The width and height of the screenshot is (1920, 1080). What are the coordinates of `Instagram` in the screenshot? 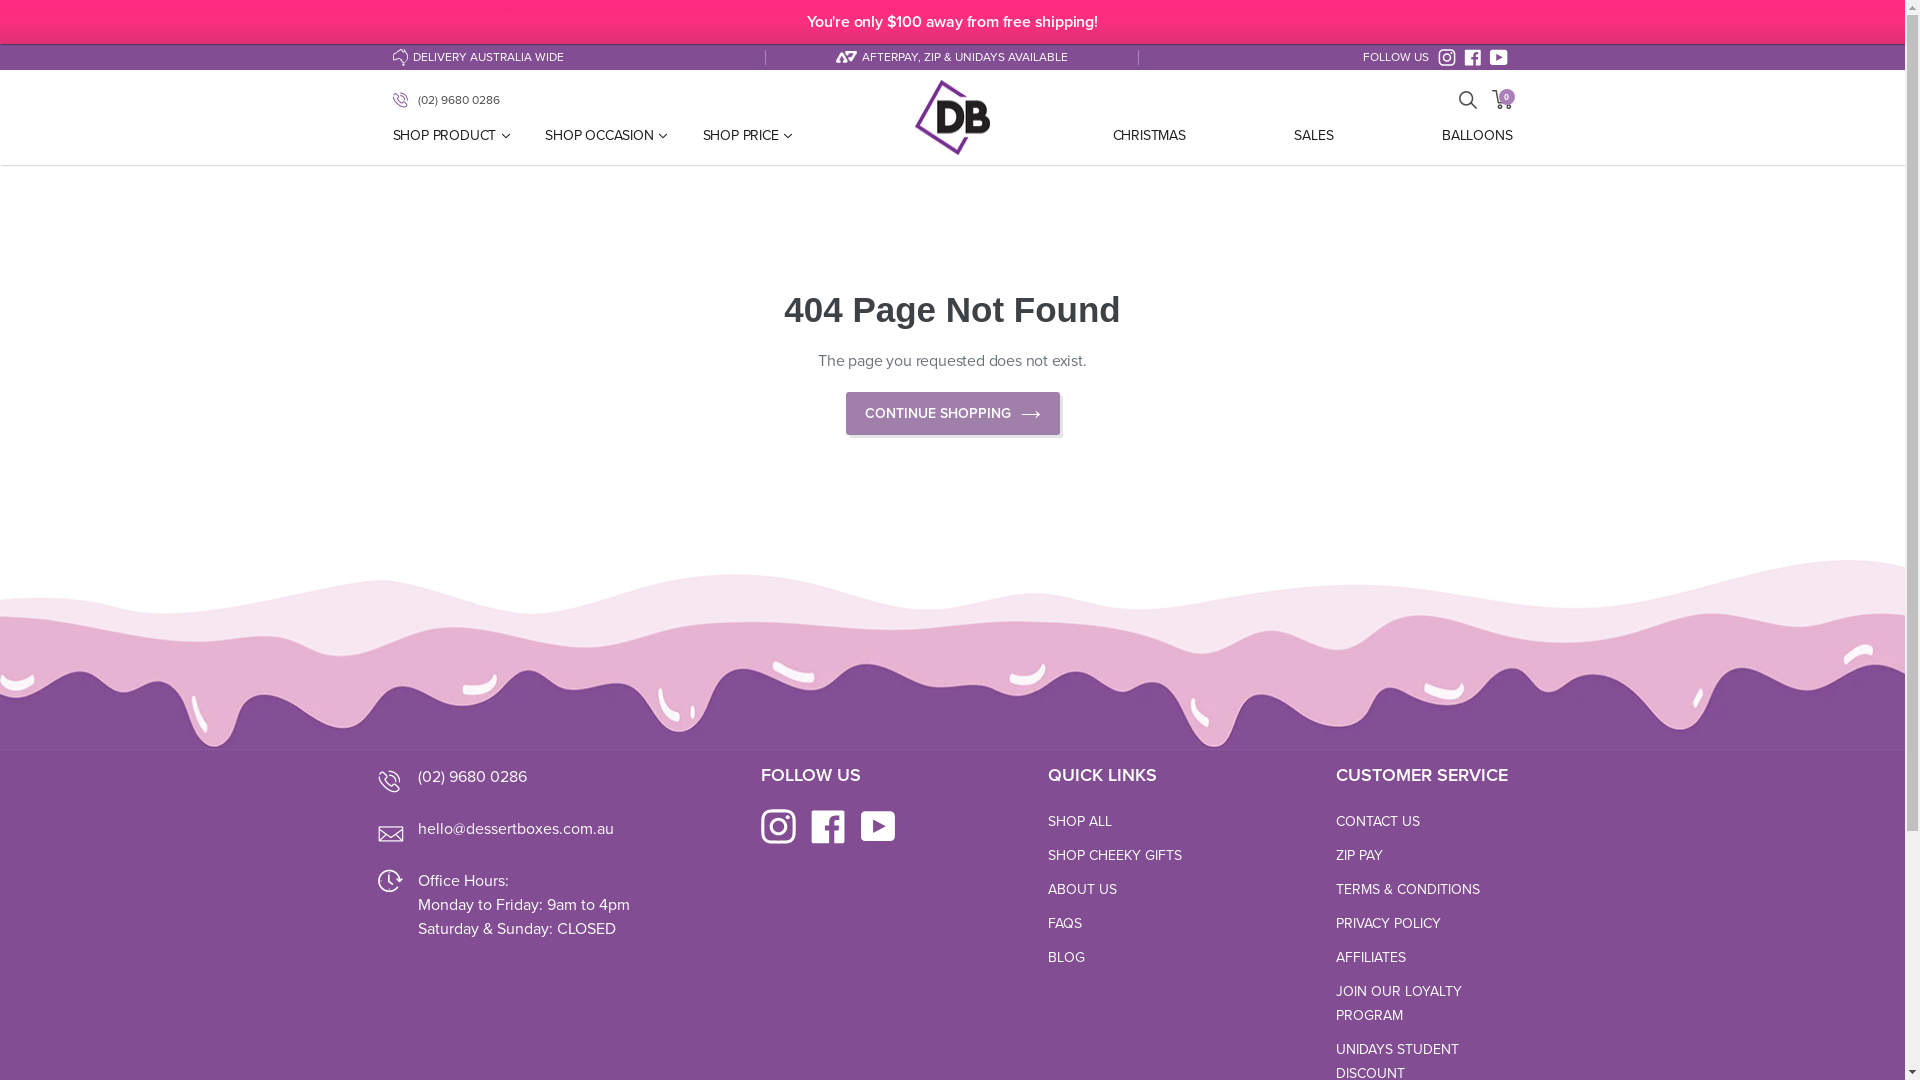 It's located at (786, 826).